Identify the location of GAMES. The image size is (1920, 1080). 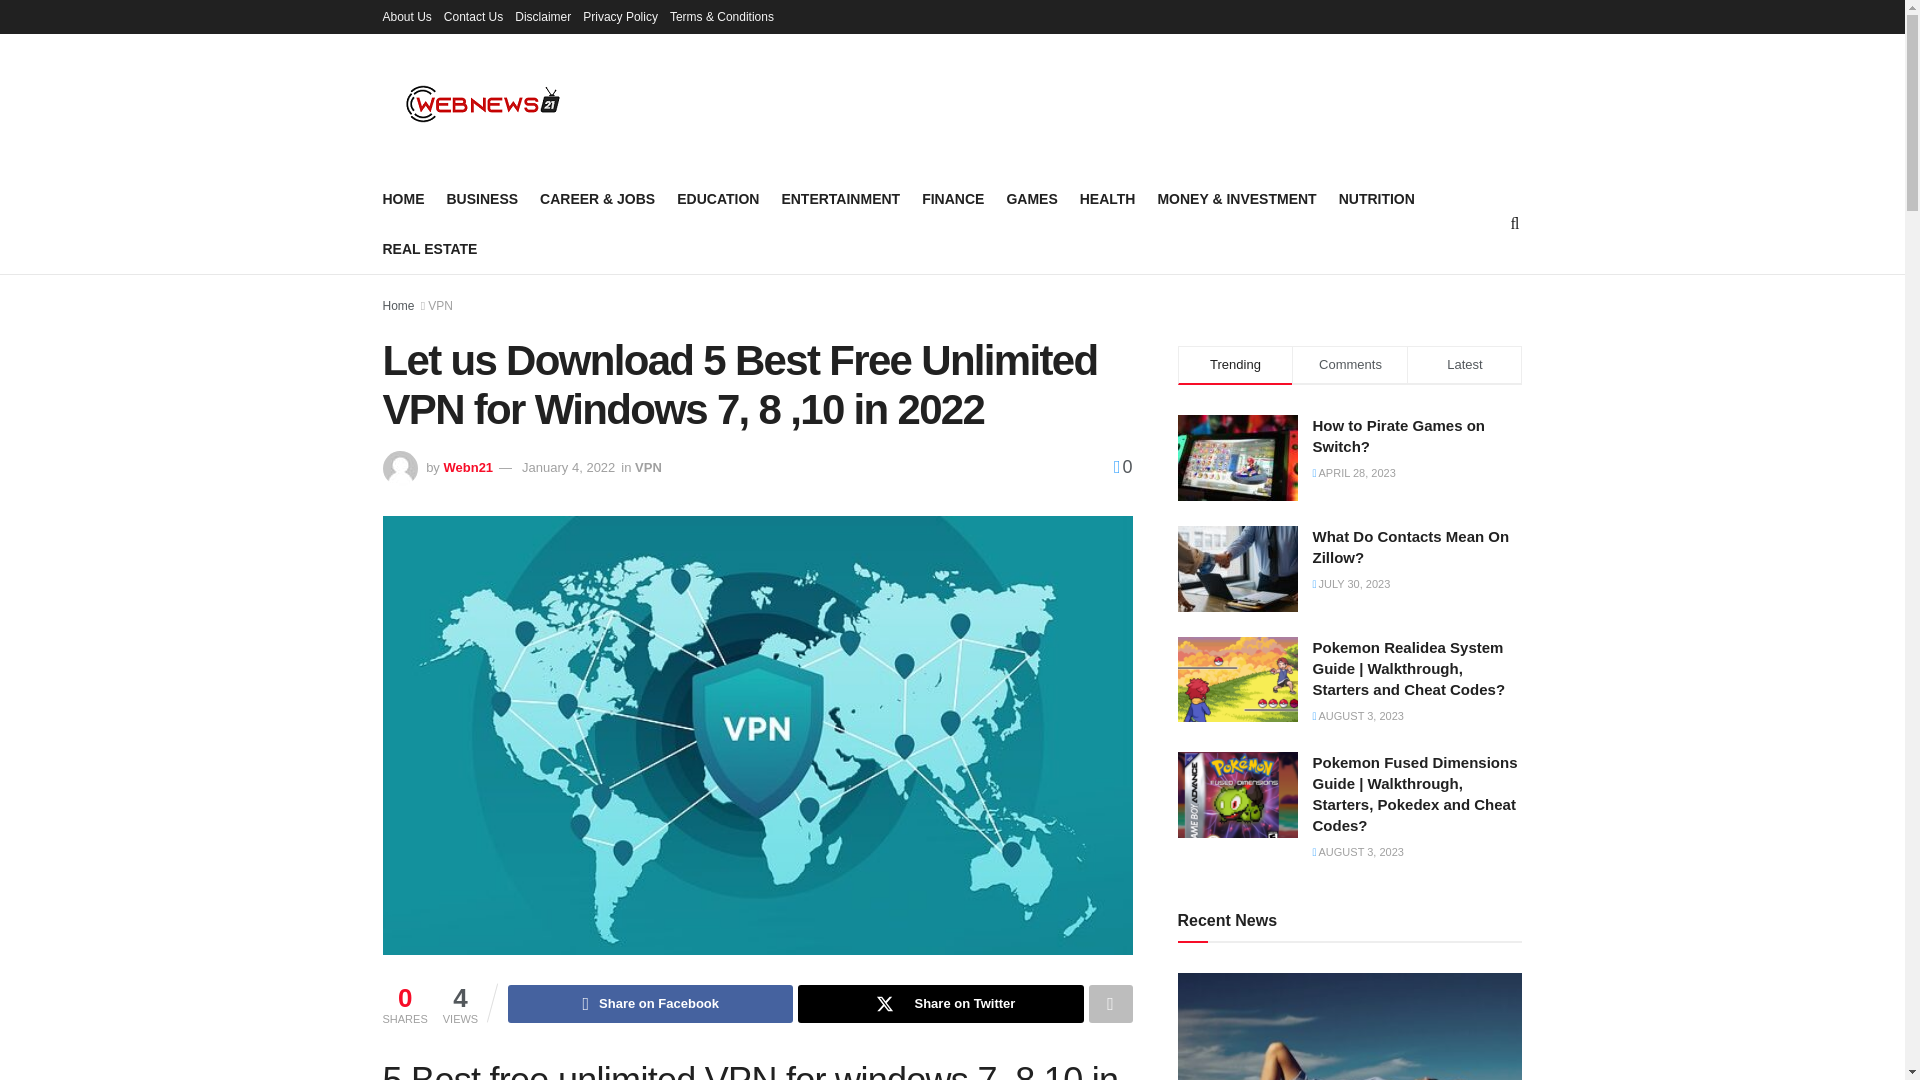
(1032, 198).